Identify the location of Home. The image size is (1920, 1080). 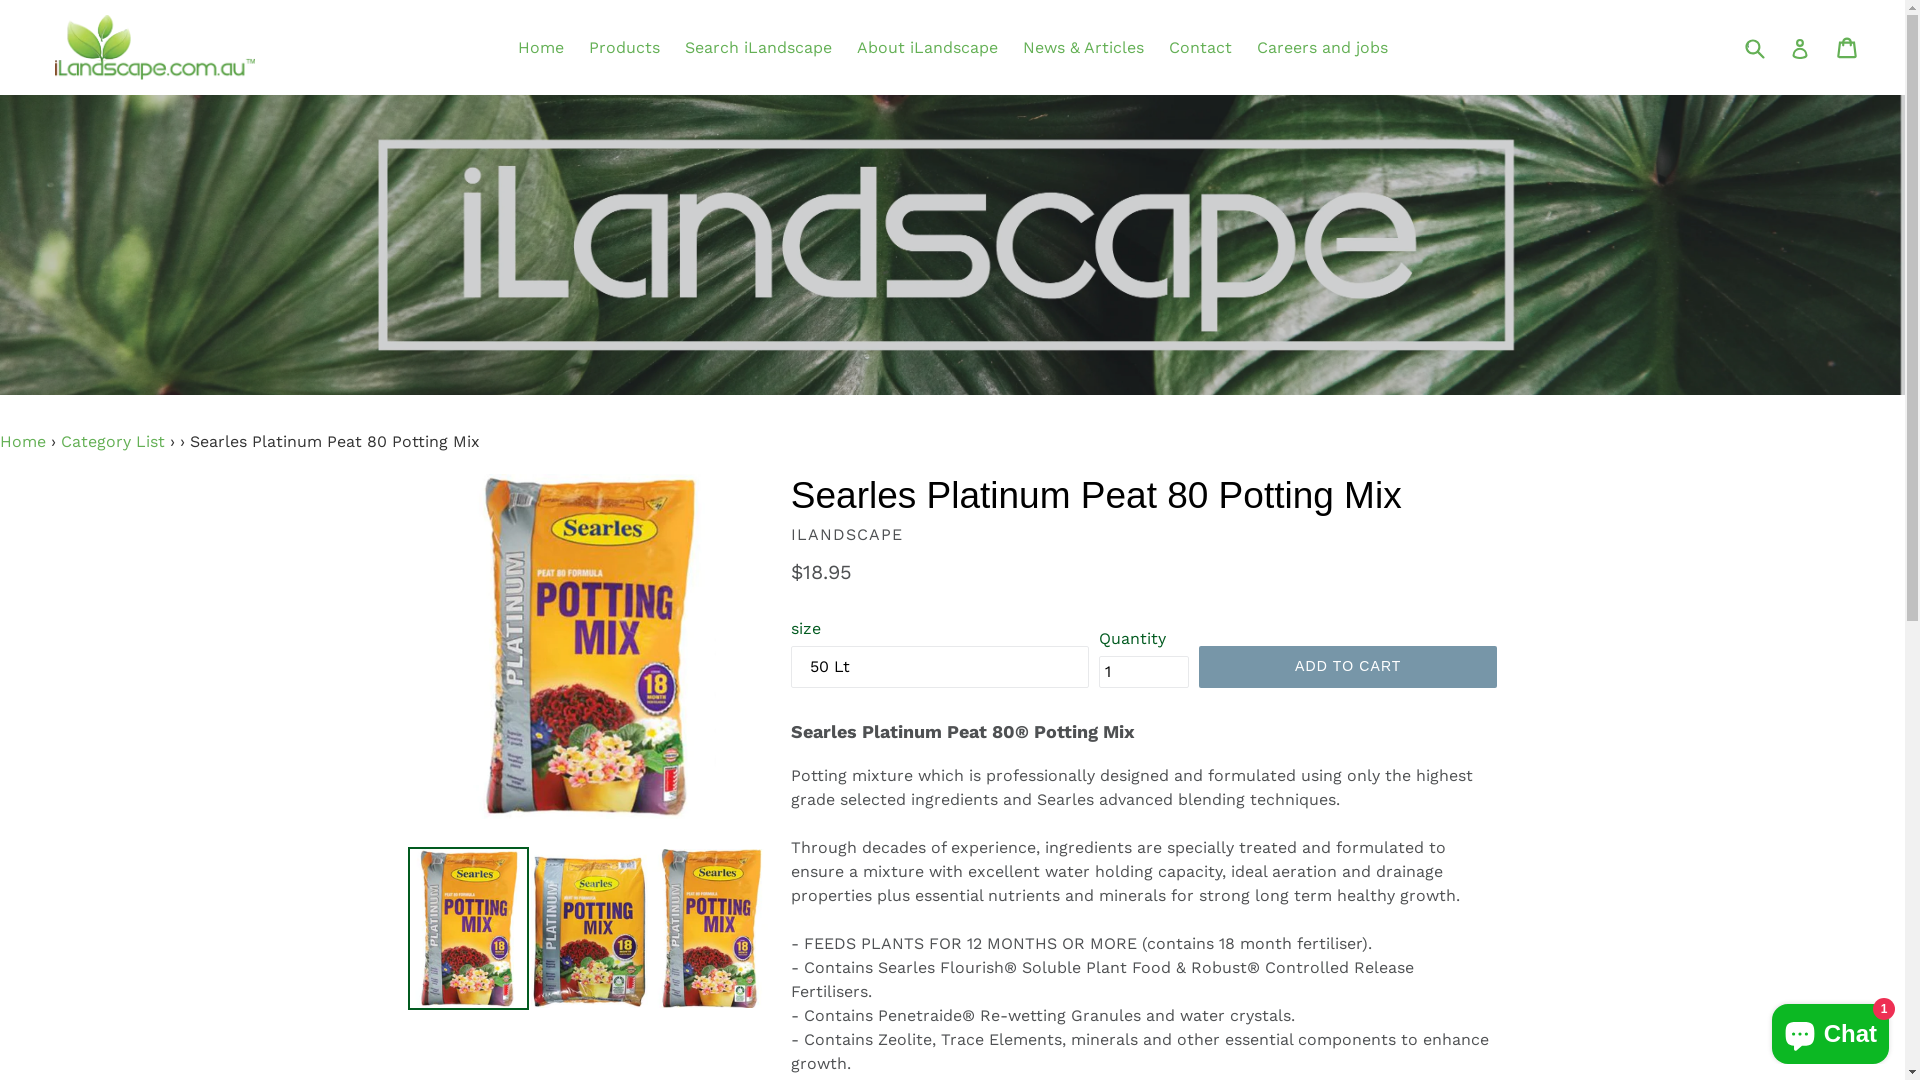
(541, 48).